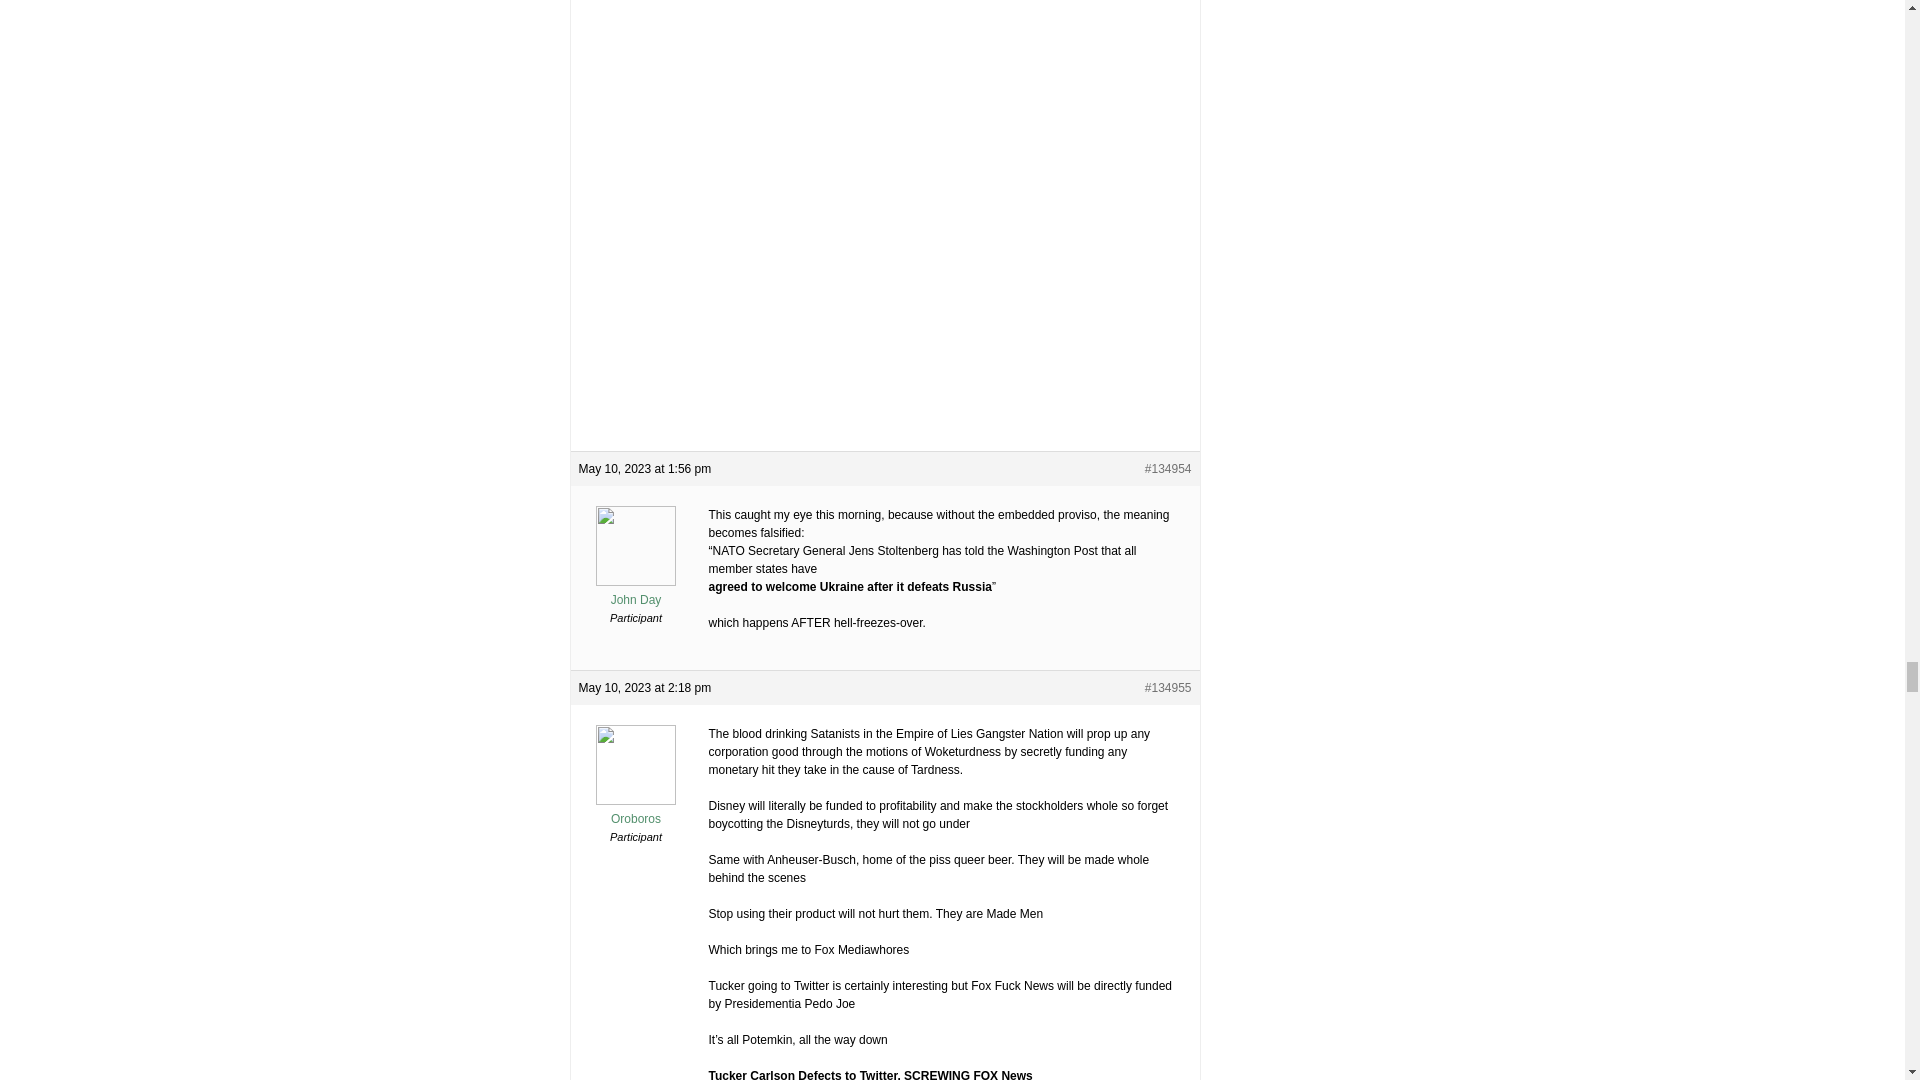 Image resolution: width=1920 pixels, height=1080 pixels. Describe the element at coordinates (635, 592) in the screenshot. I see `View John Day's profile` at that location.